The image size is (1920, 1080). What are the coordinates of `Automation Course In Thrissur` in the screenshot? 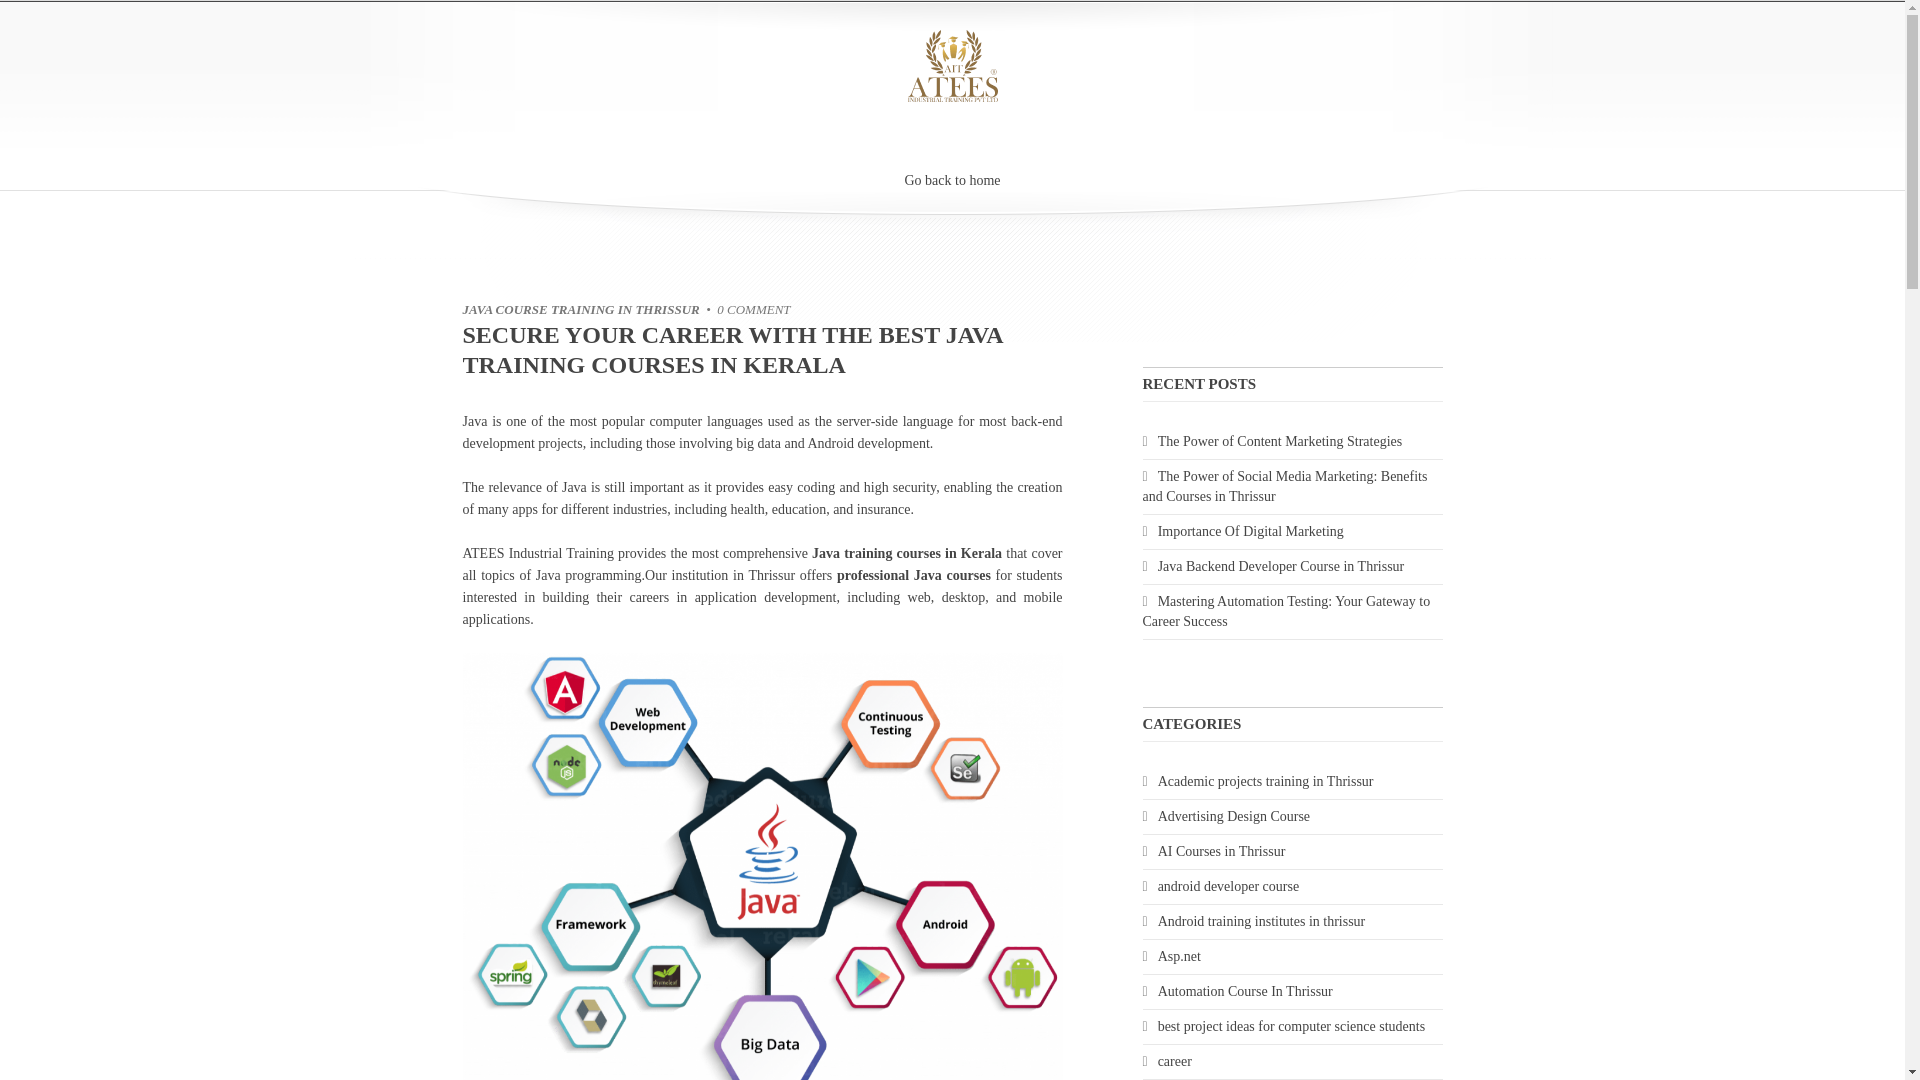 It's located at (1292, 992).